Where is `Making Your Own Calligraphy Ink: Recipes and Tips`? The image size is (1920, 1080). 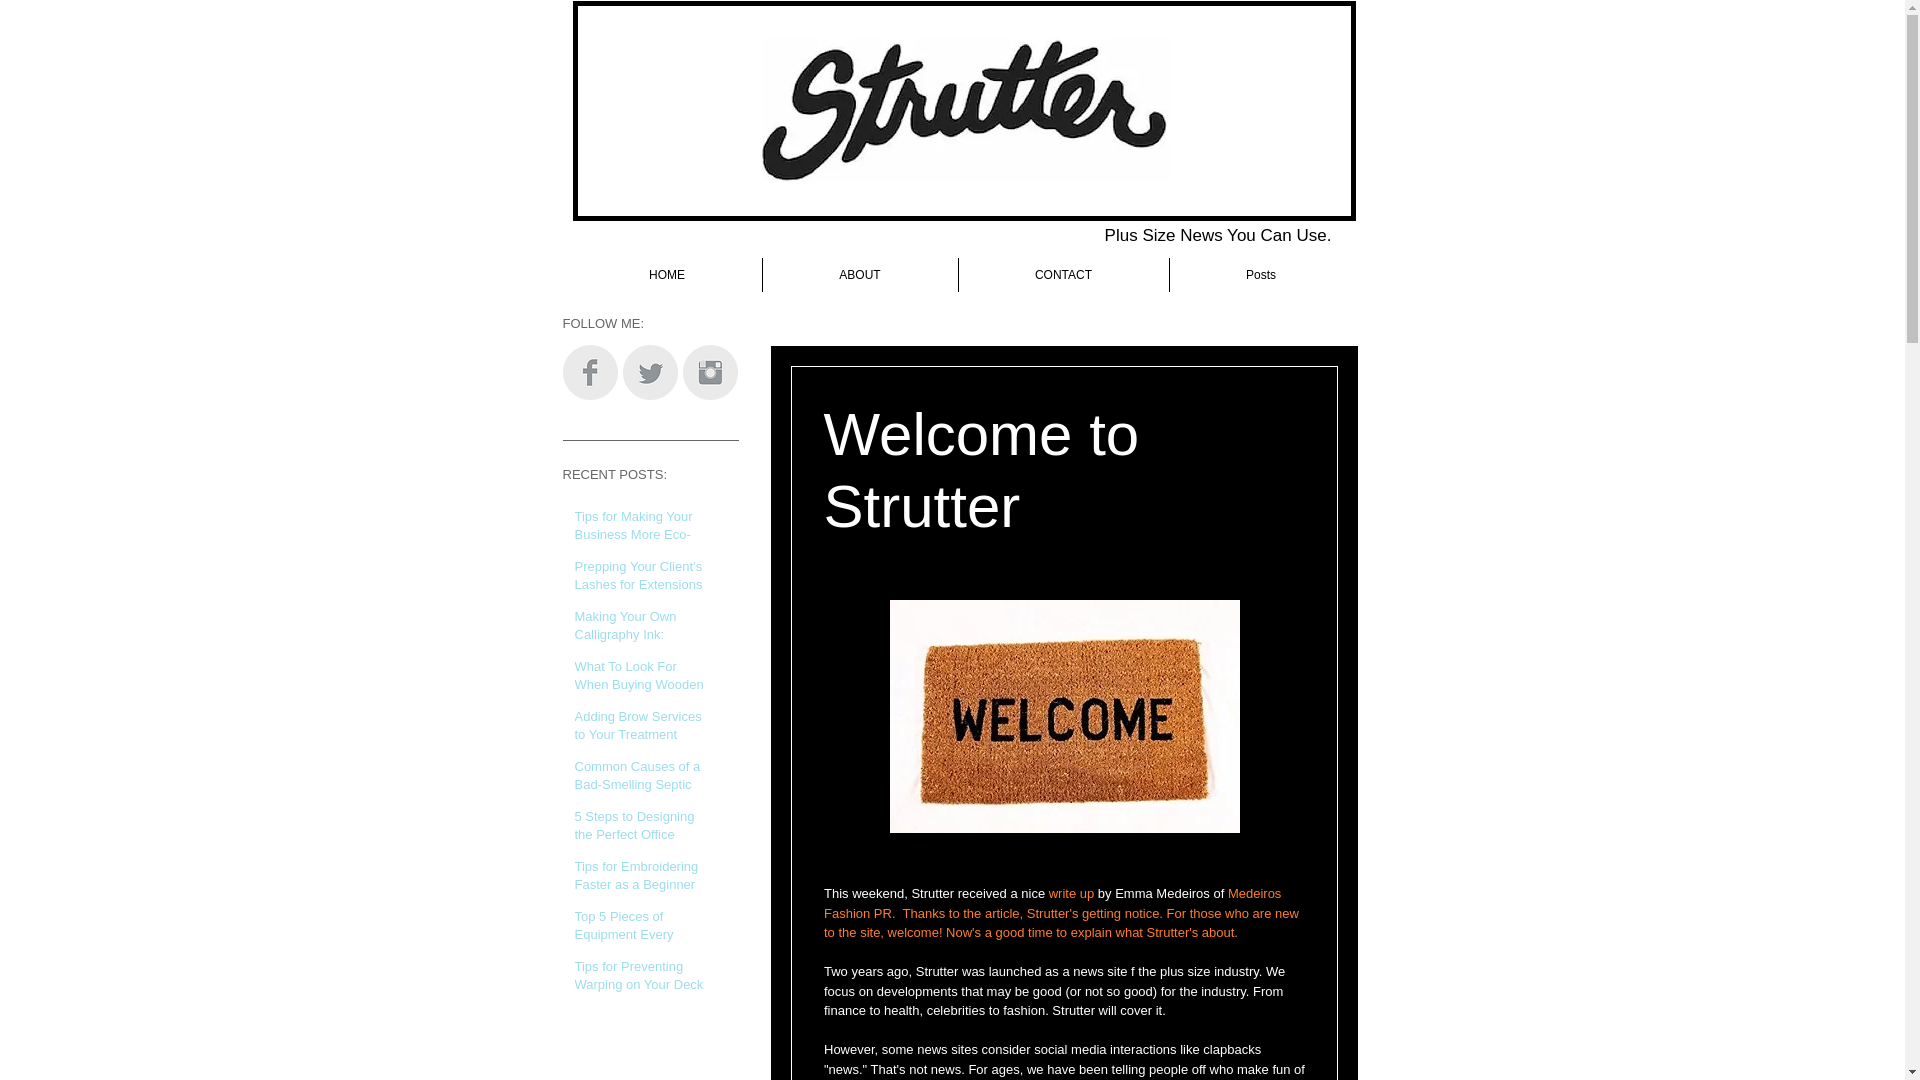 Making Your Own Calligraphy Ink: Recipes and Tips is located at coordinates (640, 639).